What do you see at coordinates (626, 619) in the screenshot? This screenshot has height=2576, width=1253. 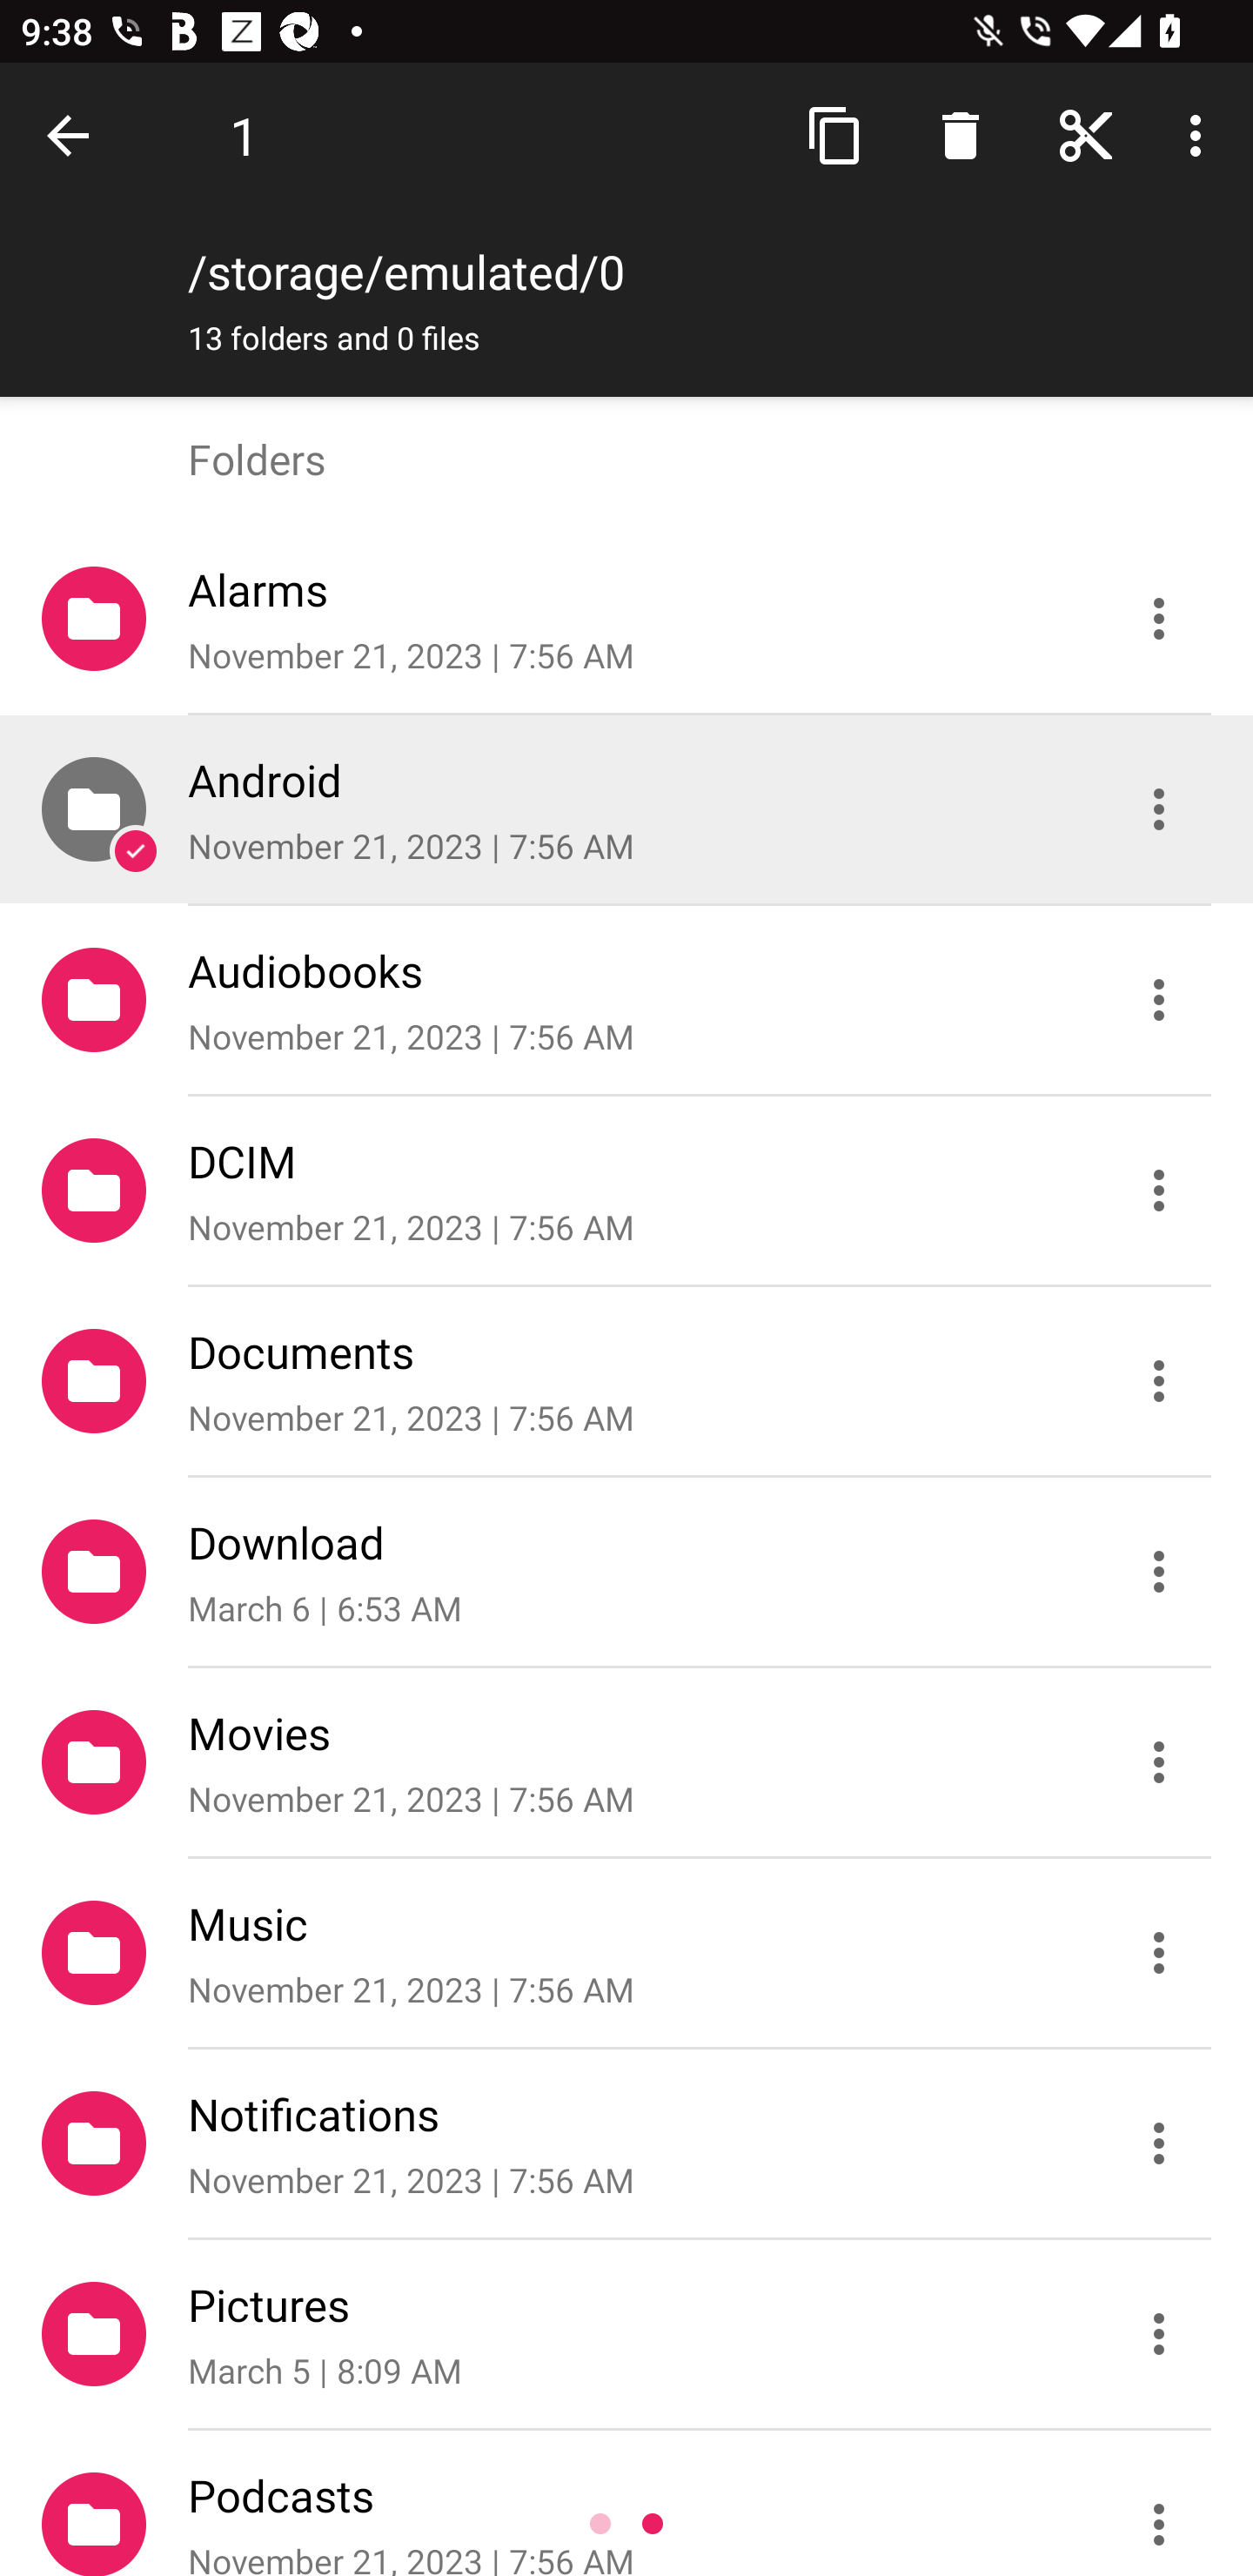 I see `Alarms November 21, 2023 | 7:56 AM` at bounding box center [626, 619].